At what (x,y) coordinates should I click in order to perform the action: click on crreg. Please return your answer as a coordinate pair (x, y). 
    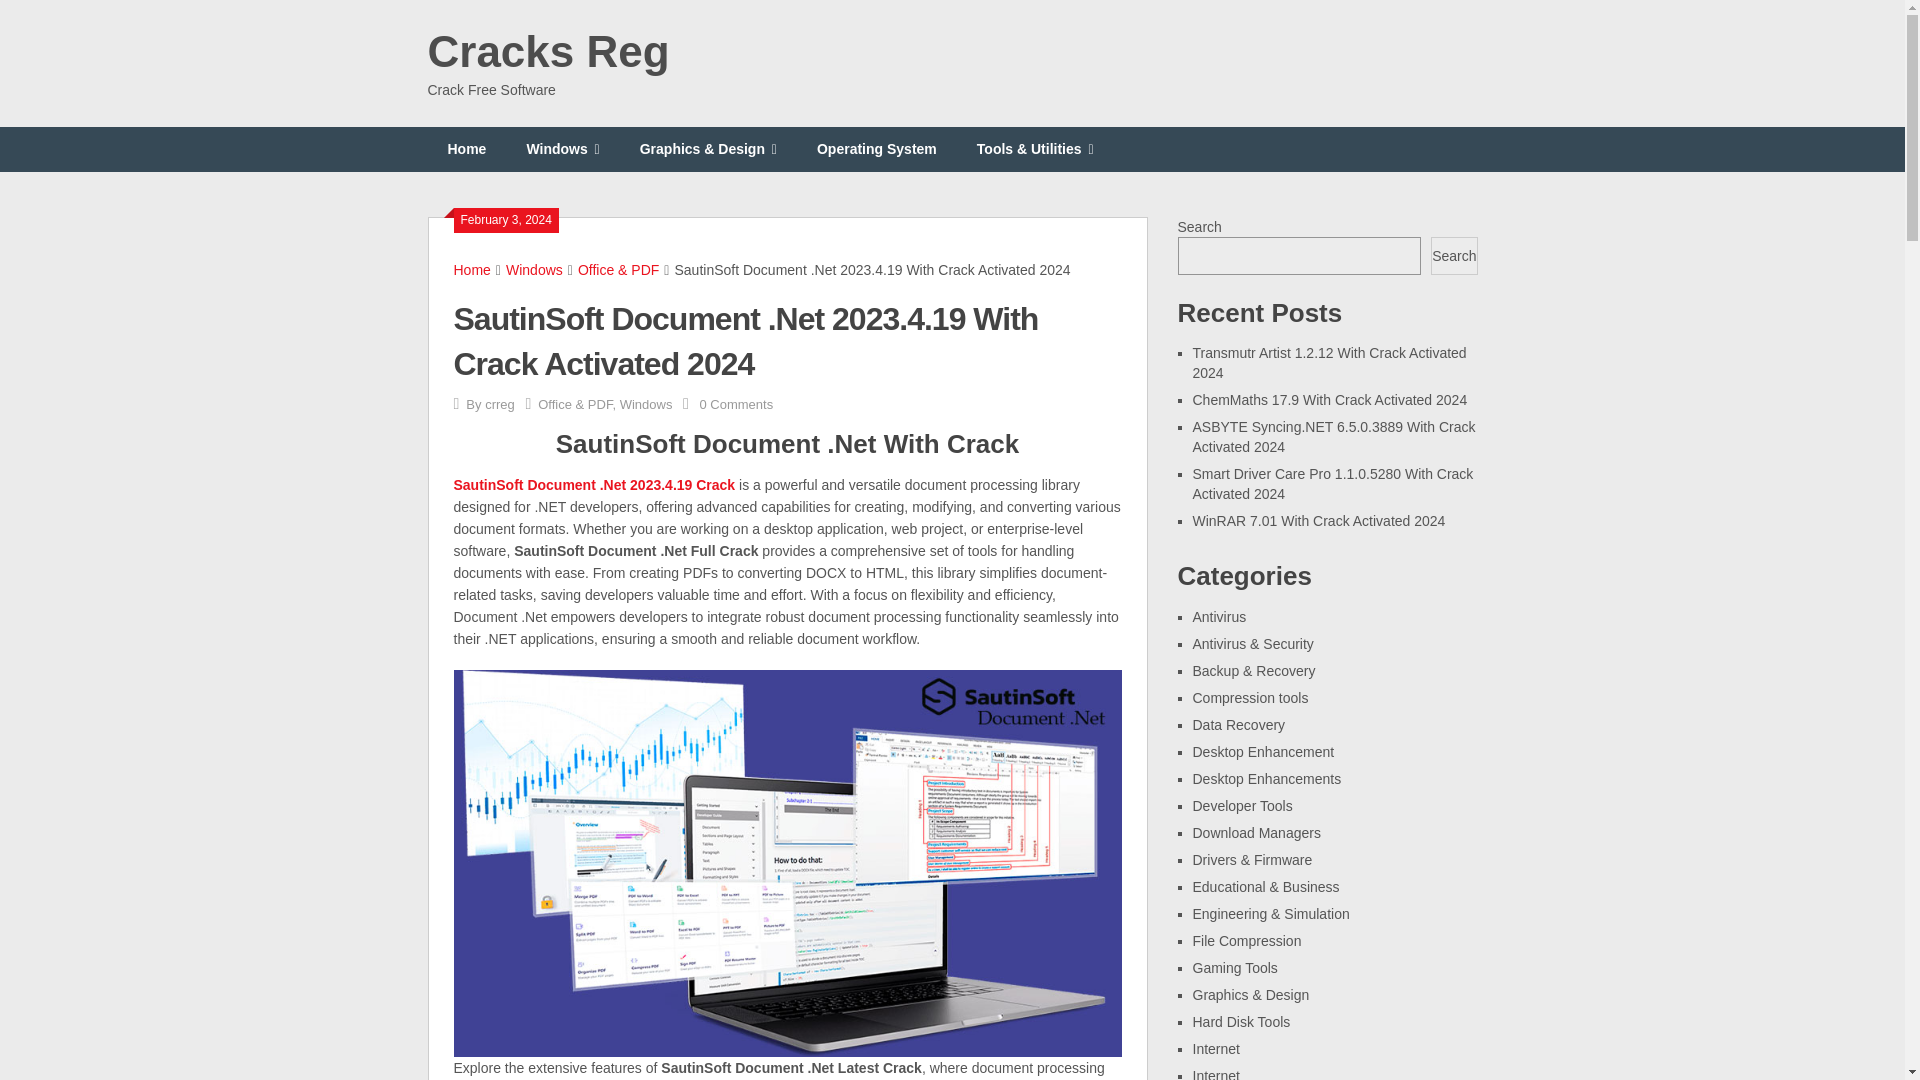
    Looking at the image, I should click on (500, 404).